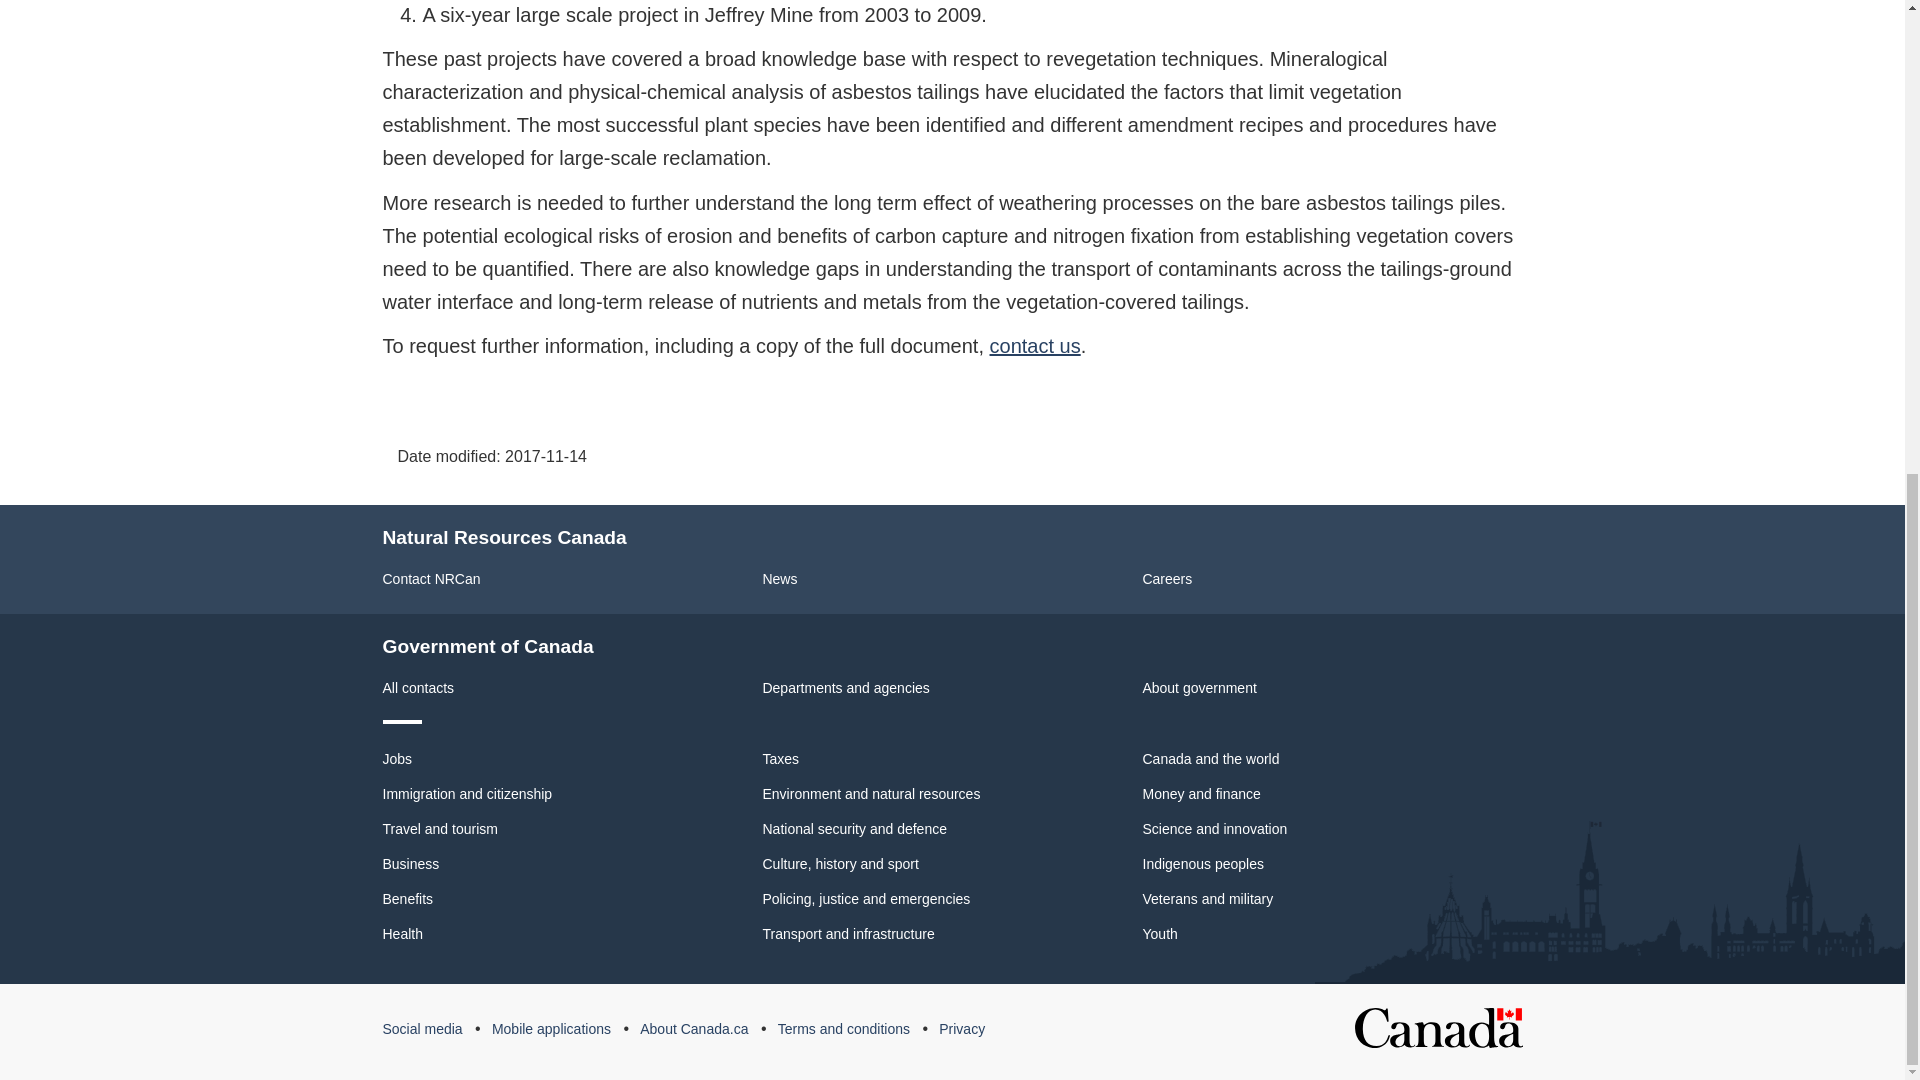 This screenshot has height=1080, width=1920. I want to click on About government, so click(1198, 688).